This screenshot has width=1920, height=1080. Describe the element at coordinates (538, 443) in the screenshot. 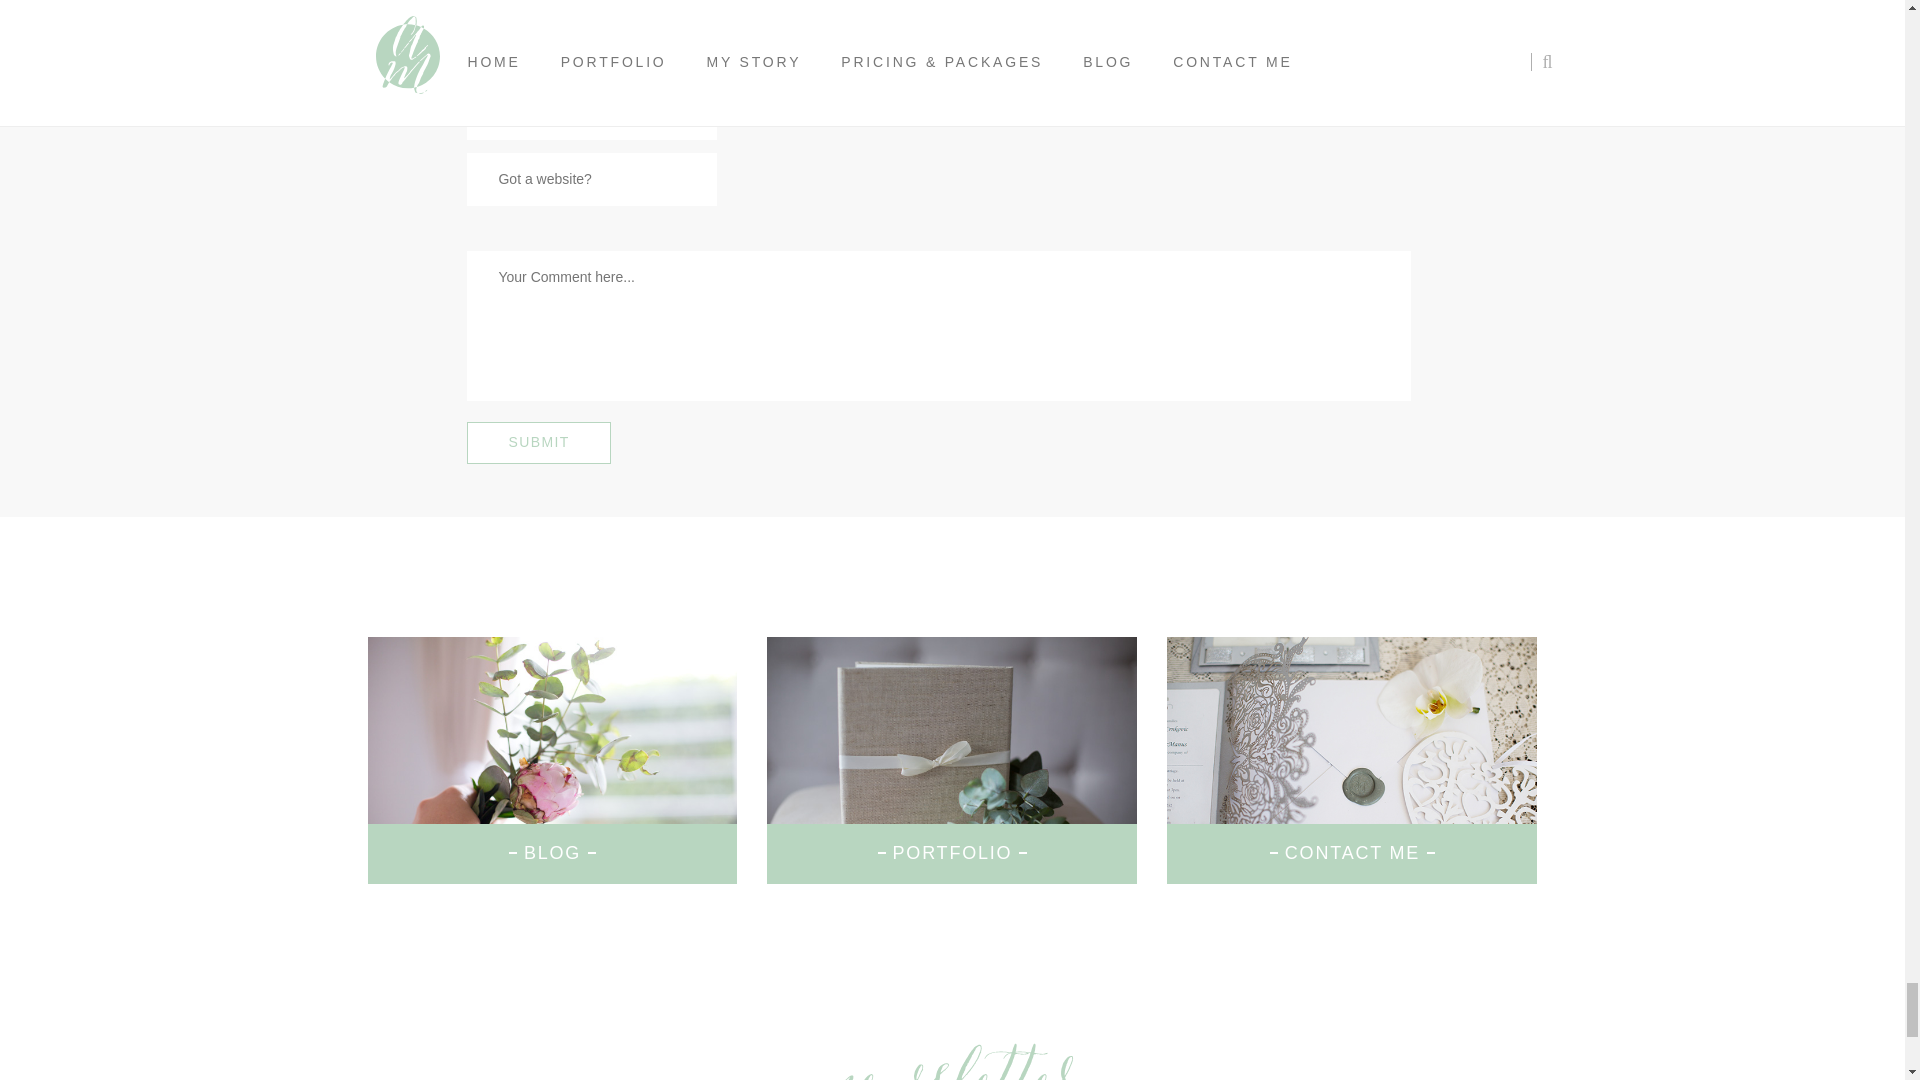

I see `Submit` at that location.